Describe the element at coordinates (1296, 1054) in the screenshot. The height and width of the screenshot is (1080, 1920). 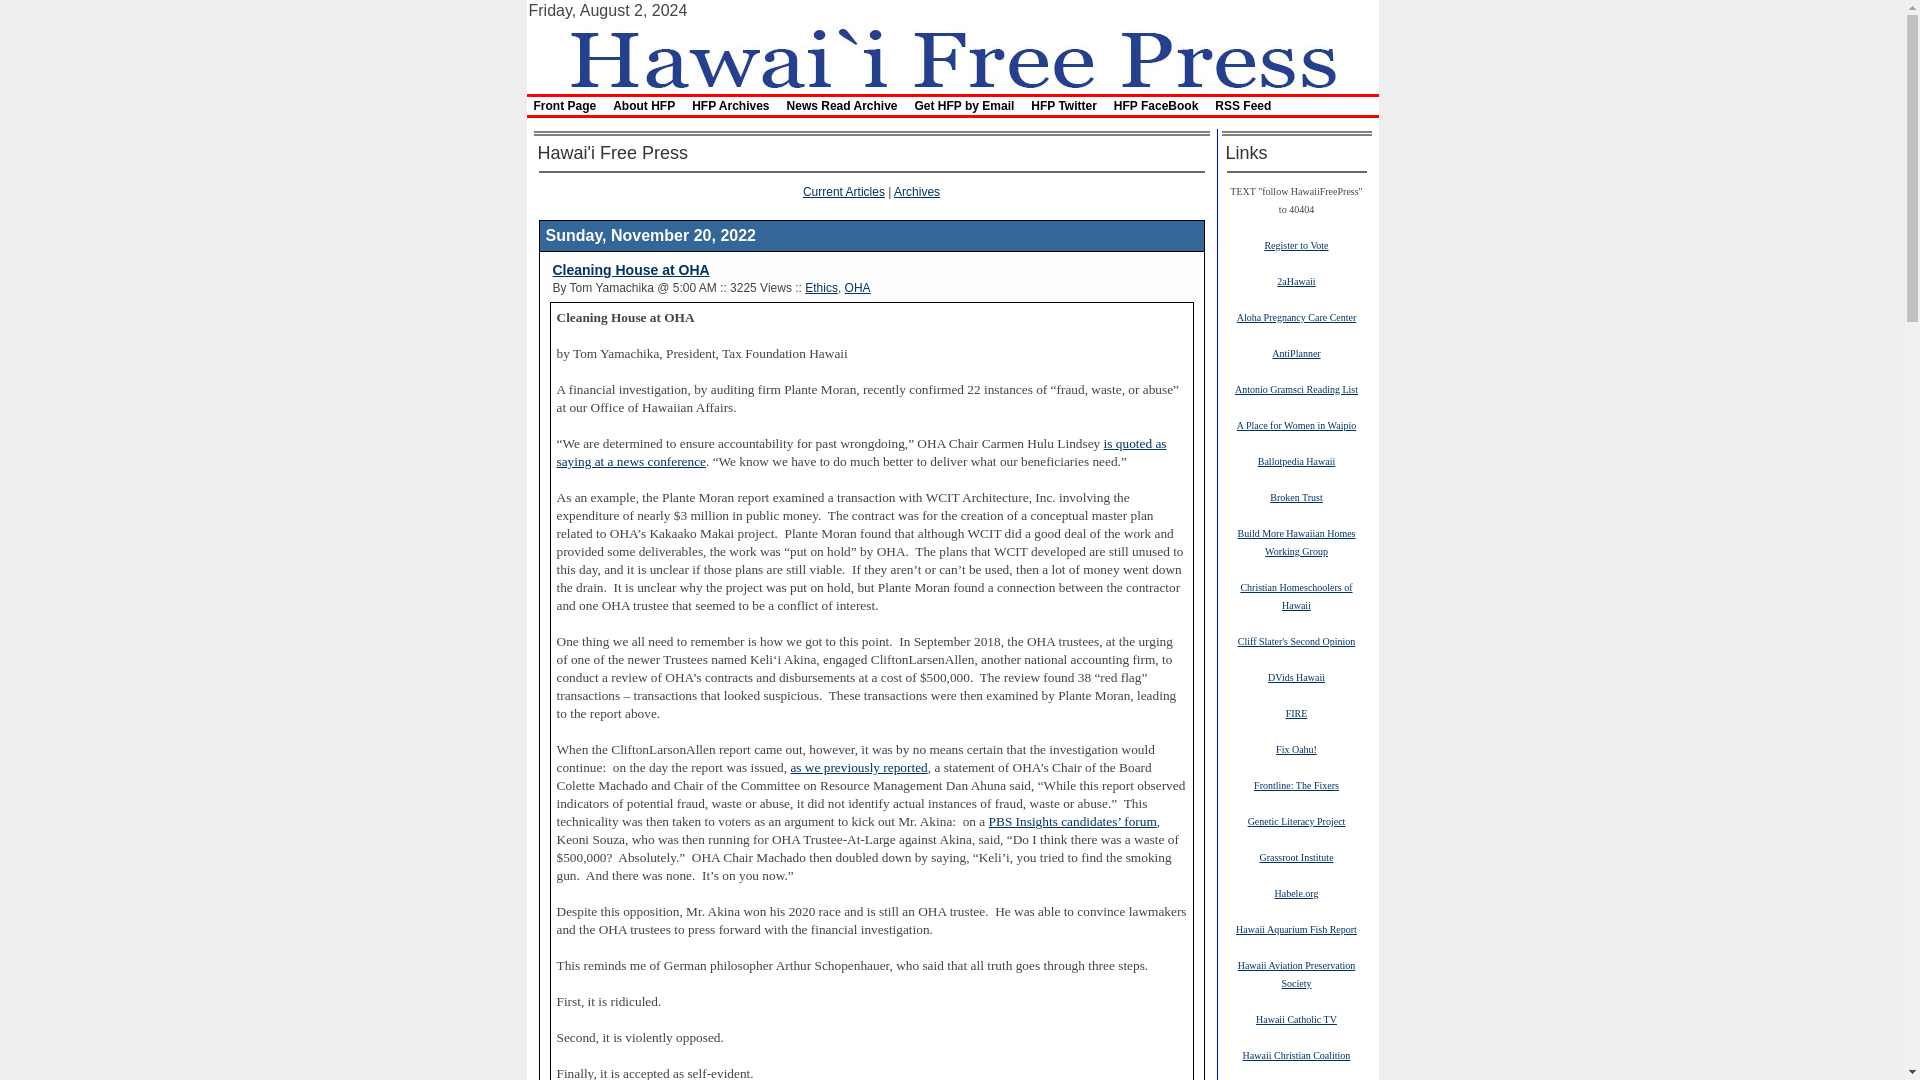
I see `Hawaii Christian Coalition` at that location.